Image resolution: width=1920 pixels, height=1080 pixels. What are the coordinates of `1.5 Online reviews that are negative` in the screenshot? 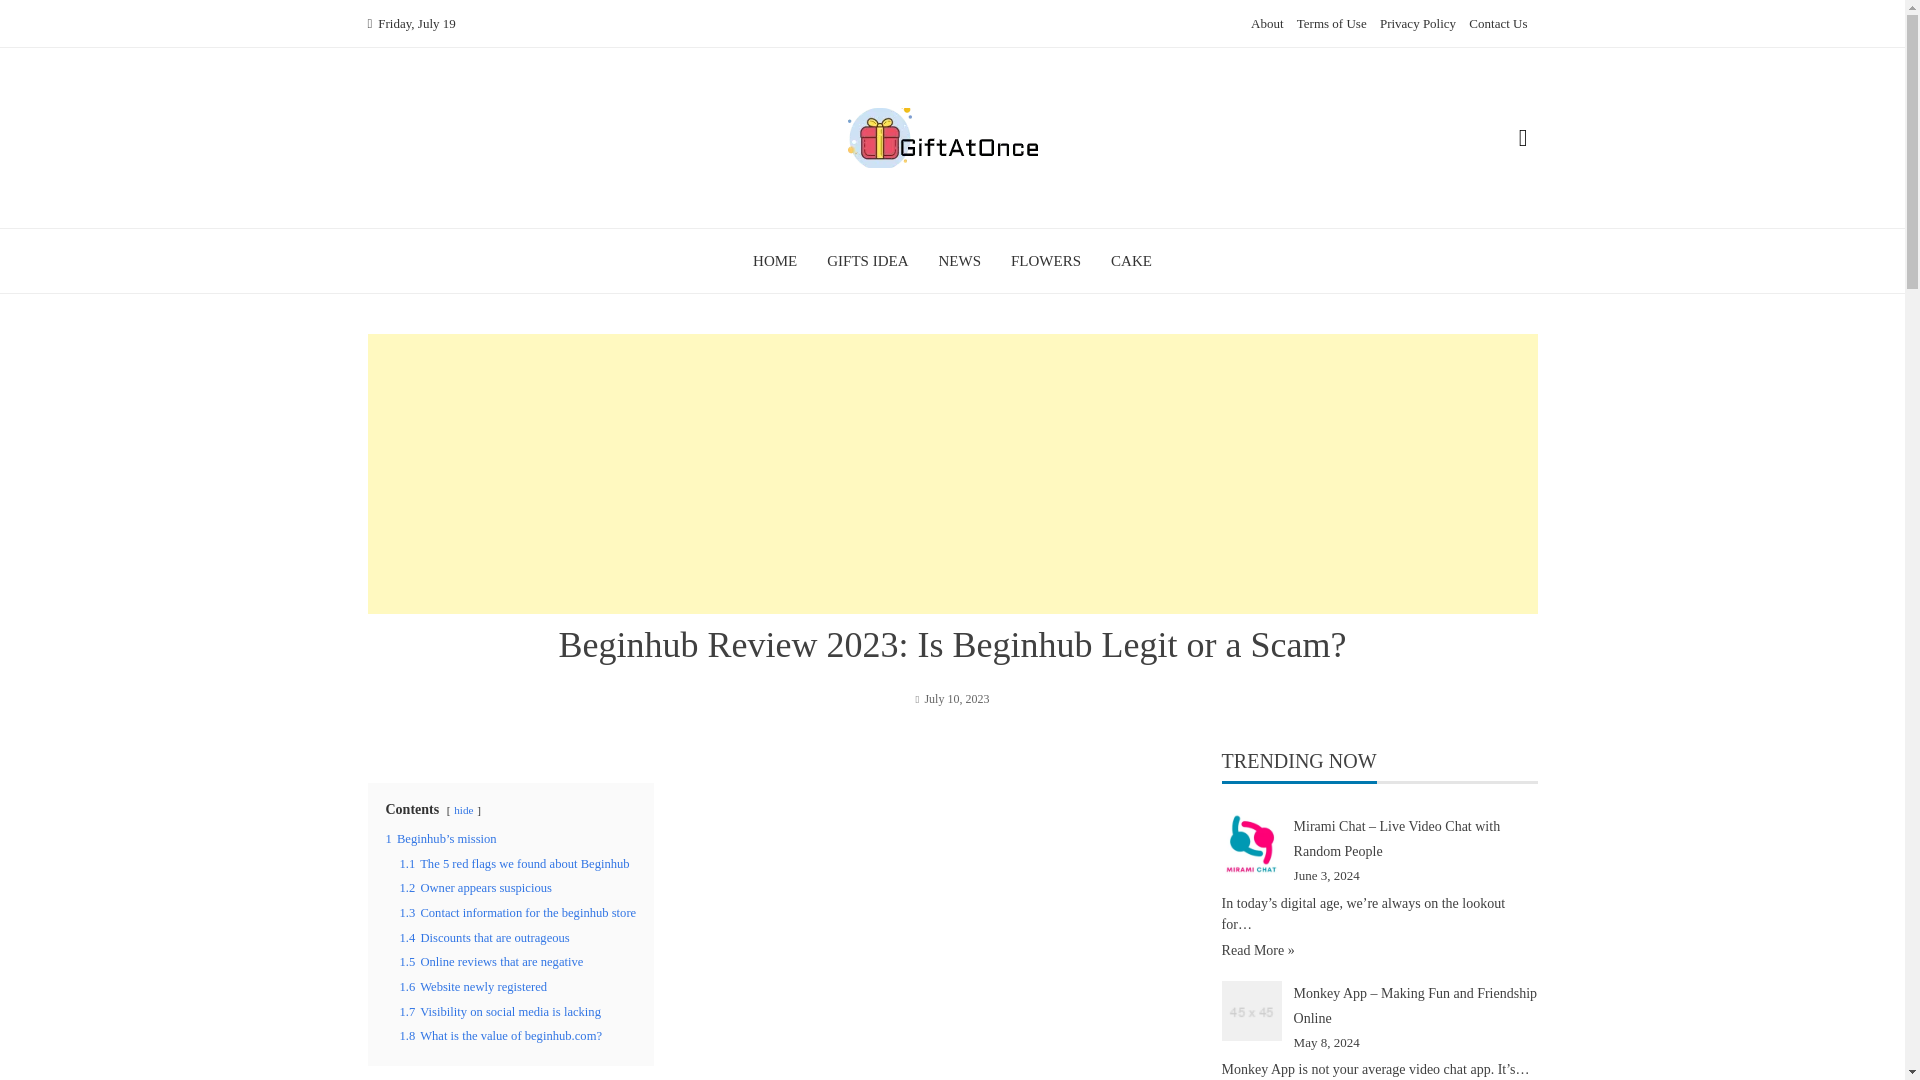 It's located at (491, 961).